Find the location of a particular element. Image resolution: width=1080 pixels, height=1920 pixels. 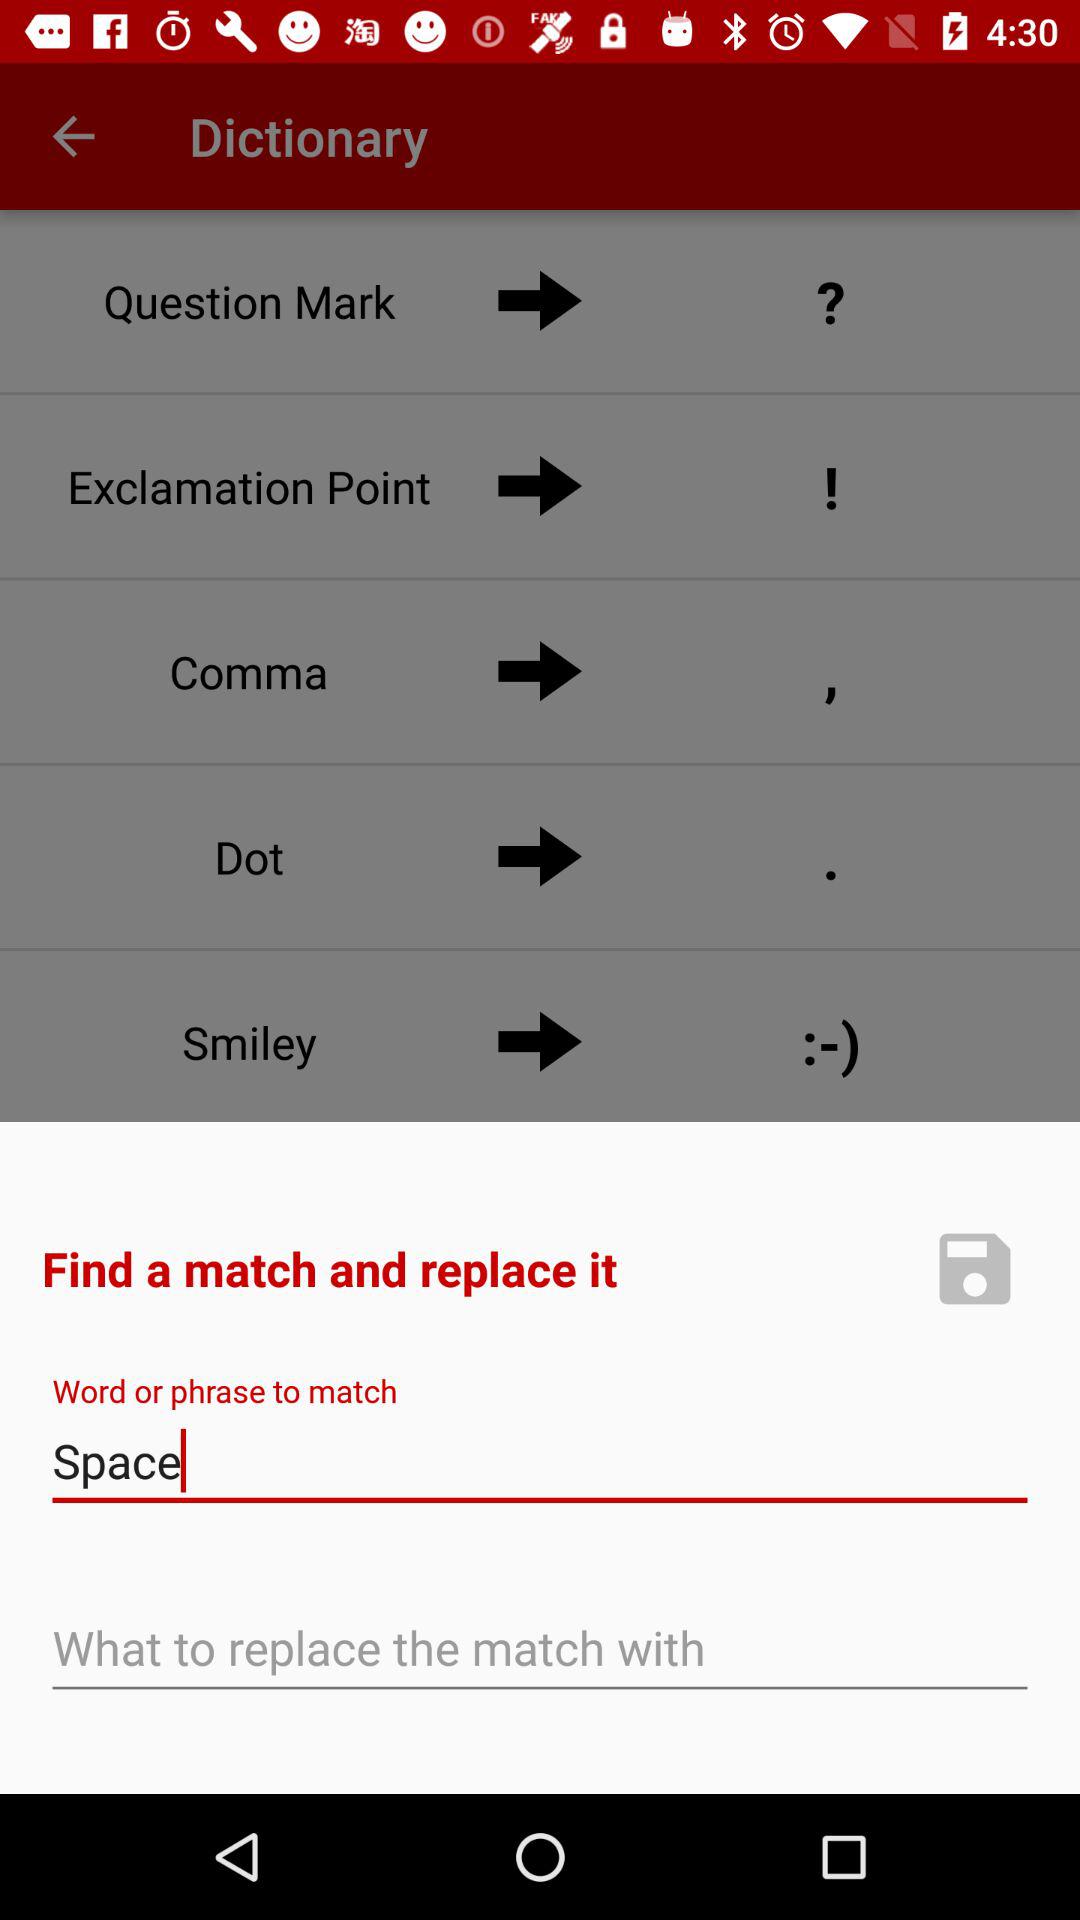

save the new replace is located at coordinates (975, 1269).